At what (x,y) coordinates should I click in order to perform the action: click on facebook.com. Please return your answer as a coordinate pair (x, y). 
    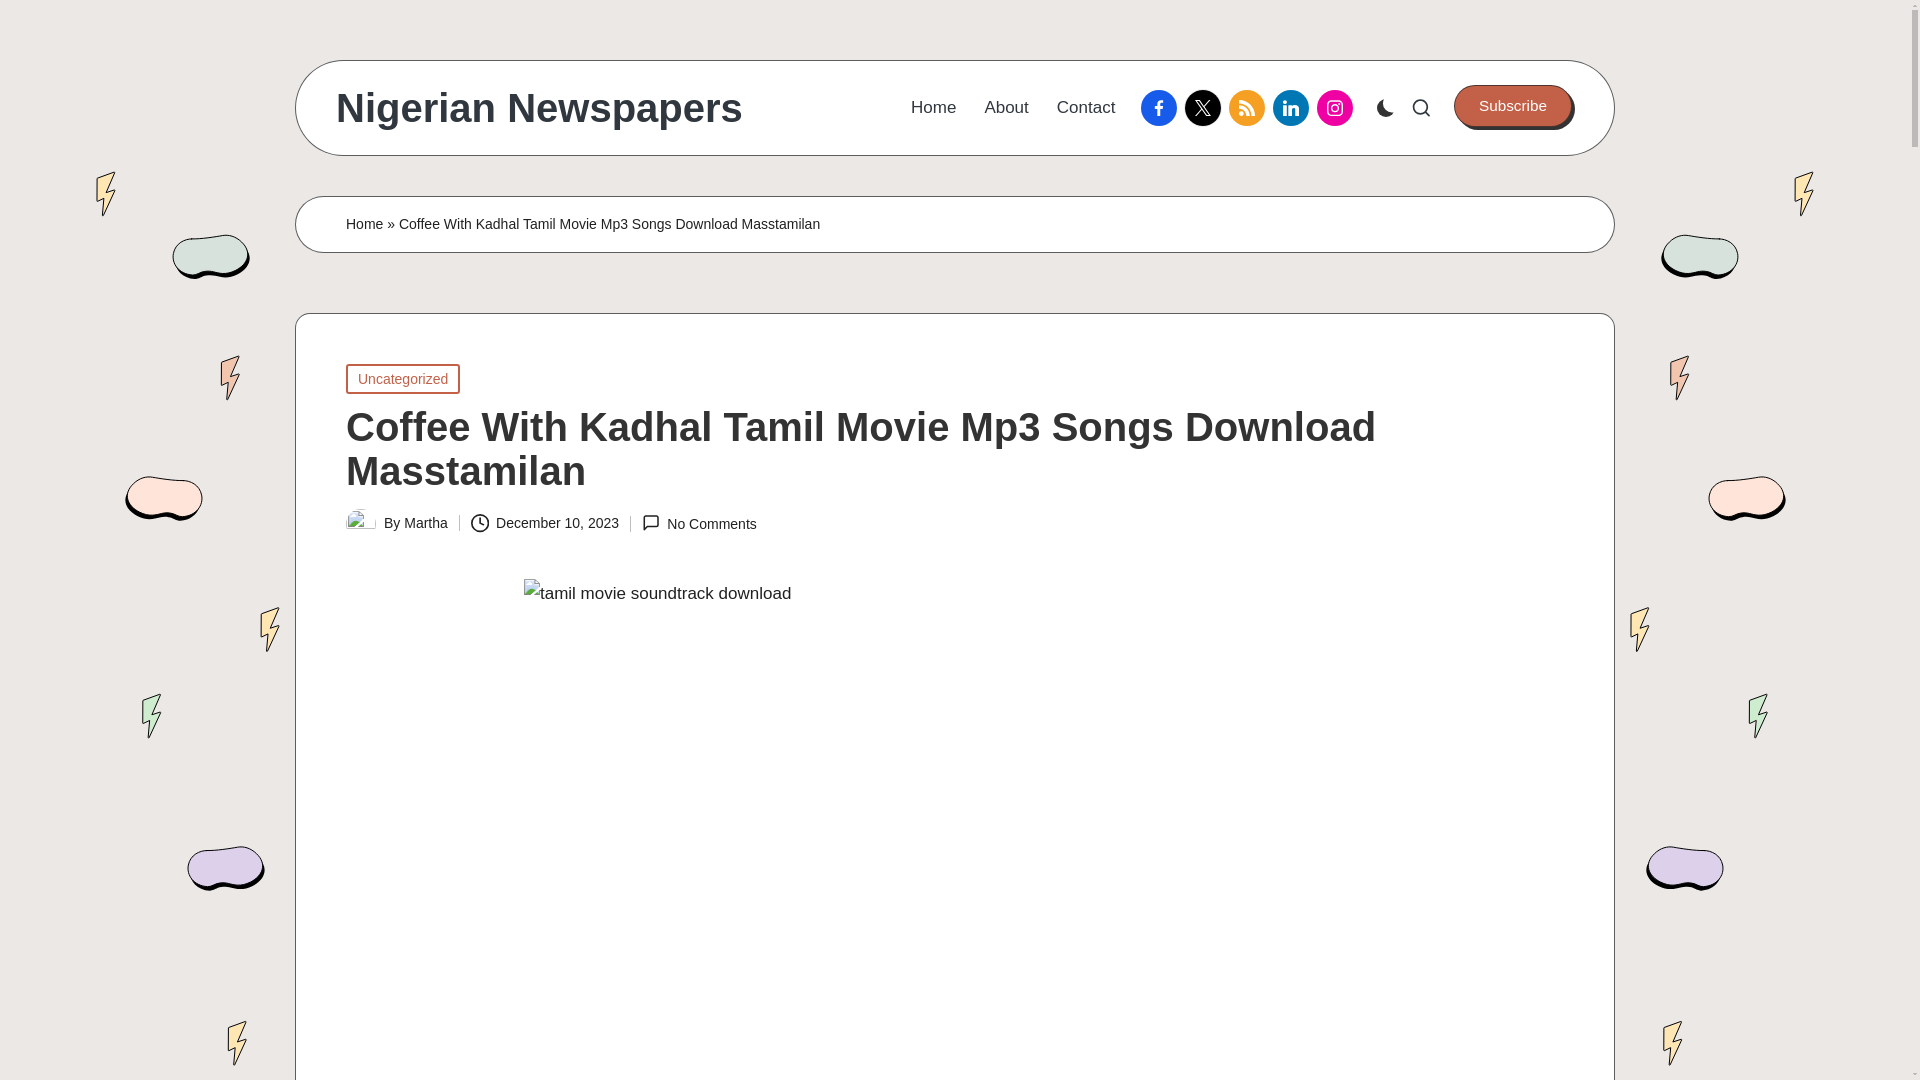
    Looking at the image, I should click on (1162, 108).